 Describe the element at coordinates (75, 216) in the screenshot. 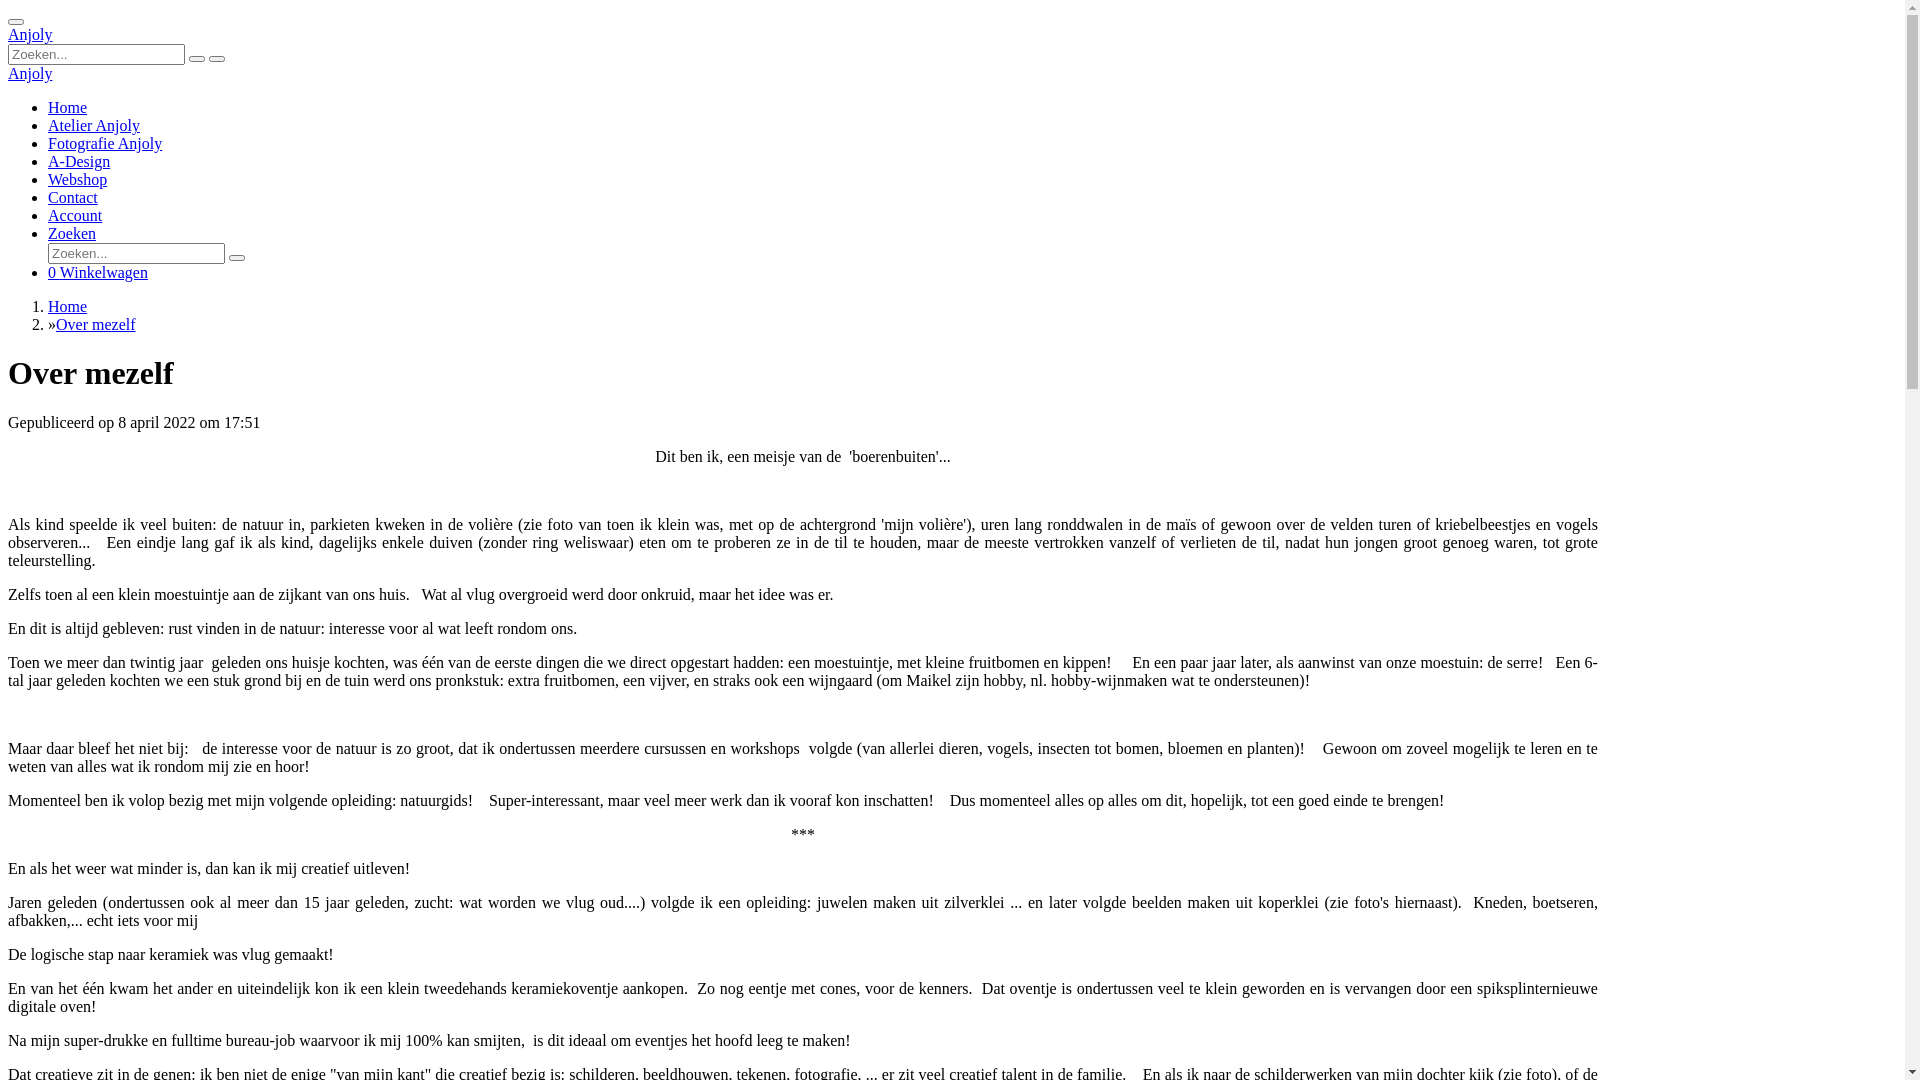

I see `Account` at that location.